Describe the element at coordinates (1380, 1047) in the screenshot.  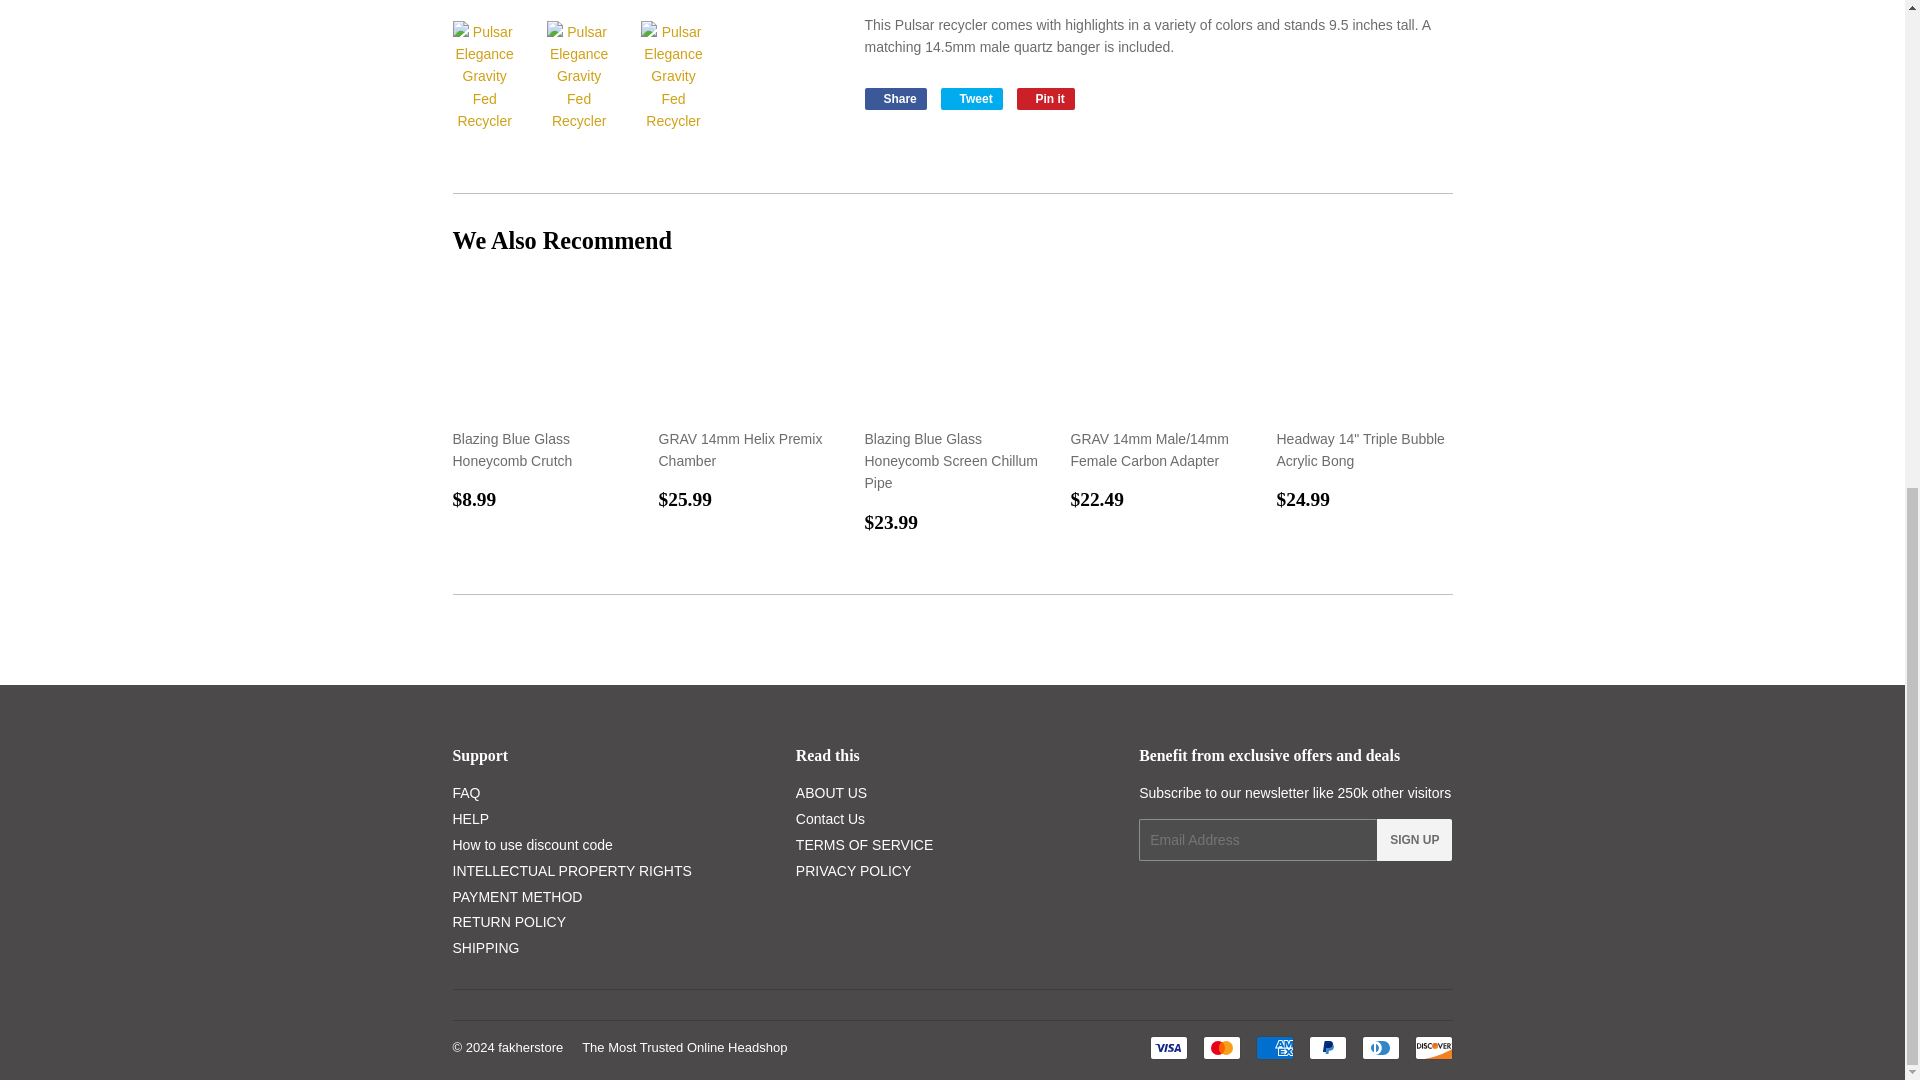
I see `Diners Club` at that location.